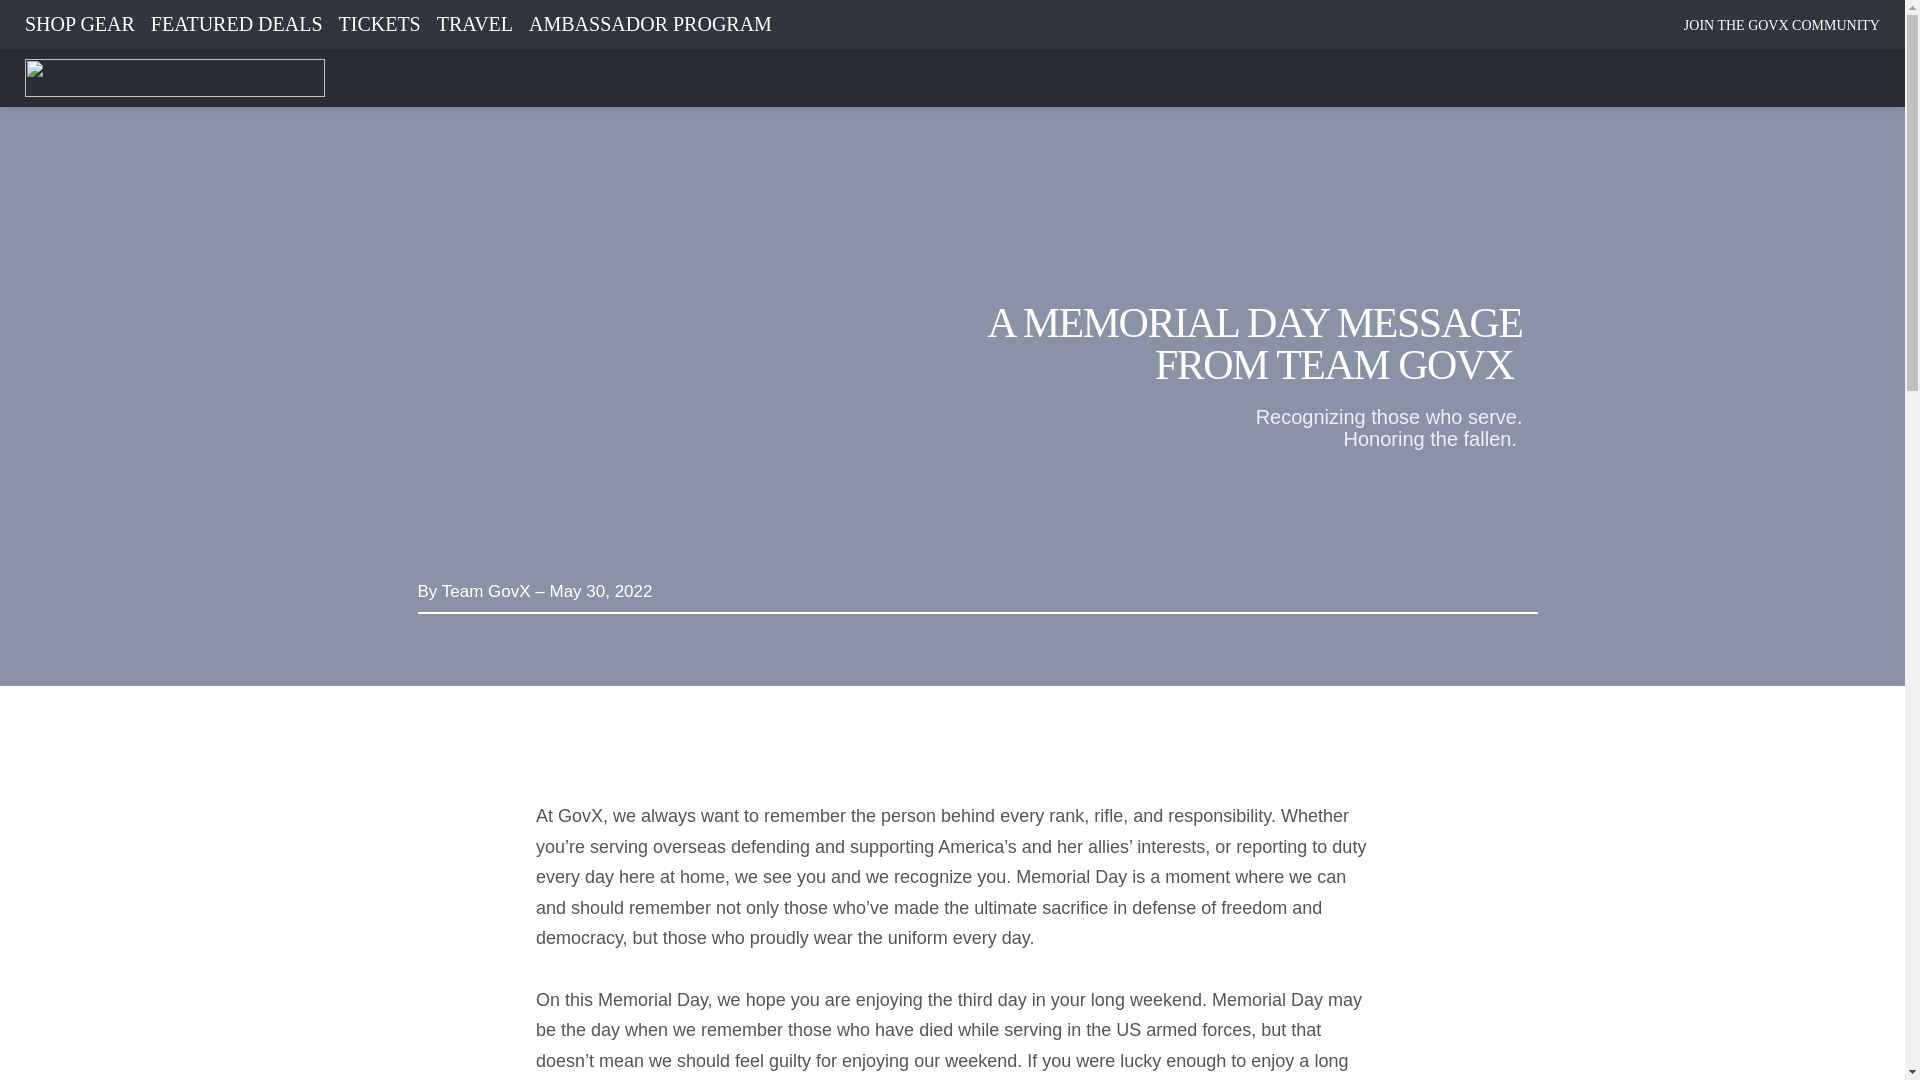  Describe the element at coordinates (236, 23) in the screenshot. I see `FEATURED DEALS` at that location.